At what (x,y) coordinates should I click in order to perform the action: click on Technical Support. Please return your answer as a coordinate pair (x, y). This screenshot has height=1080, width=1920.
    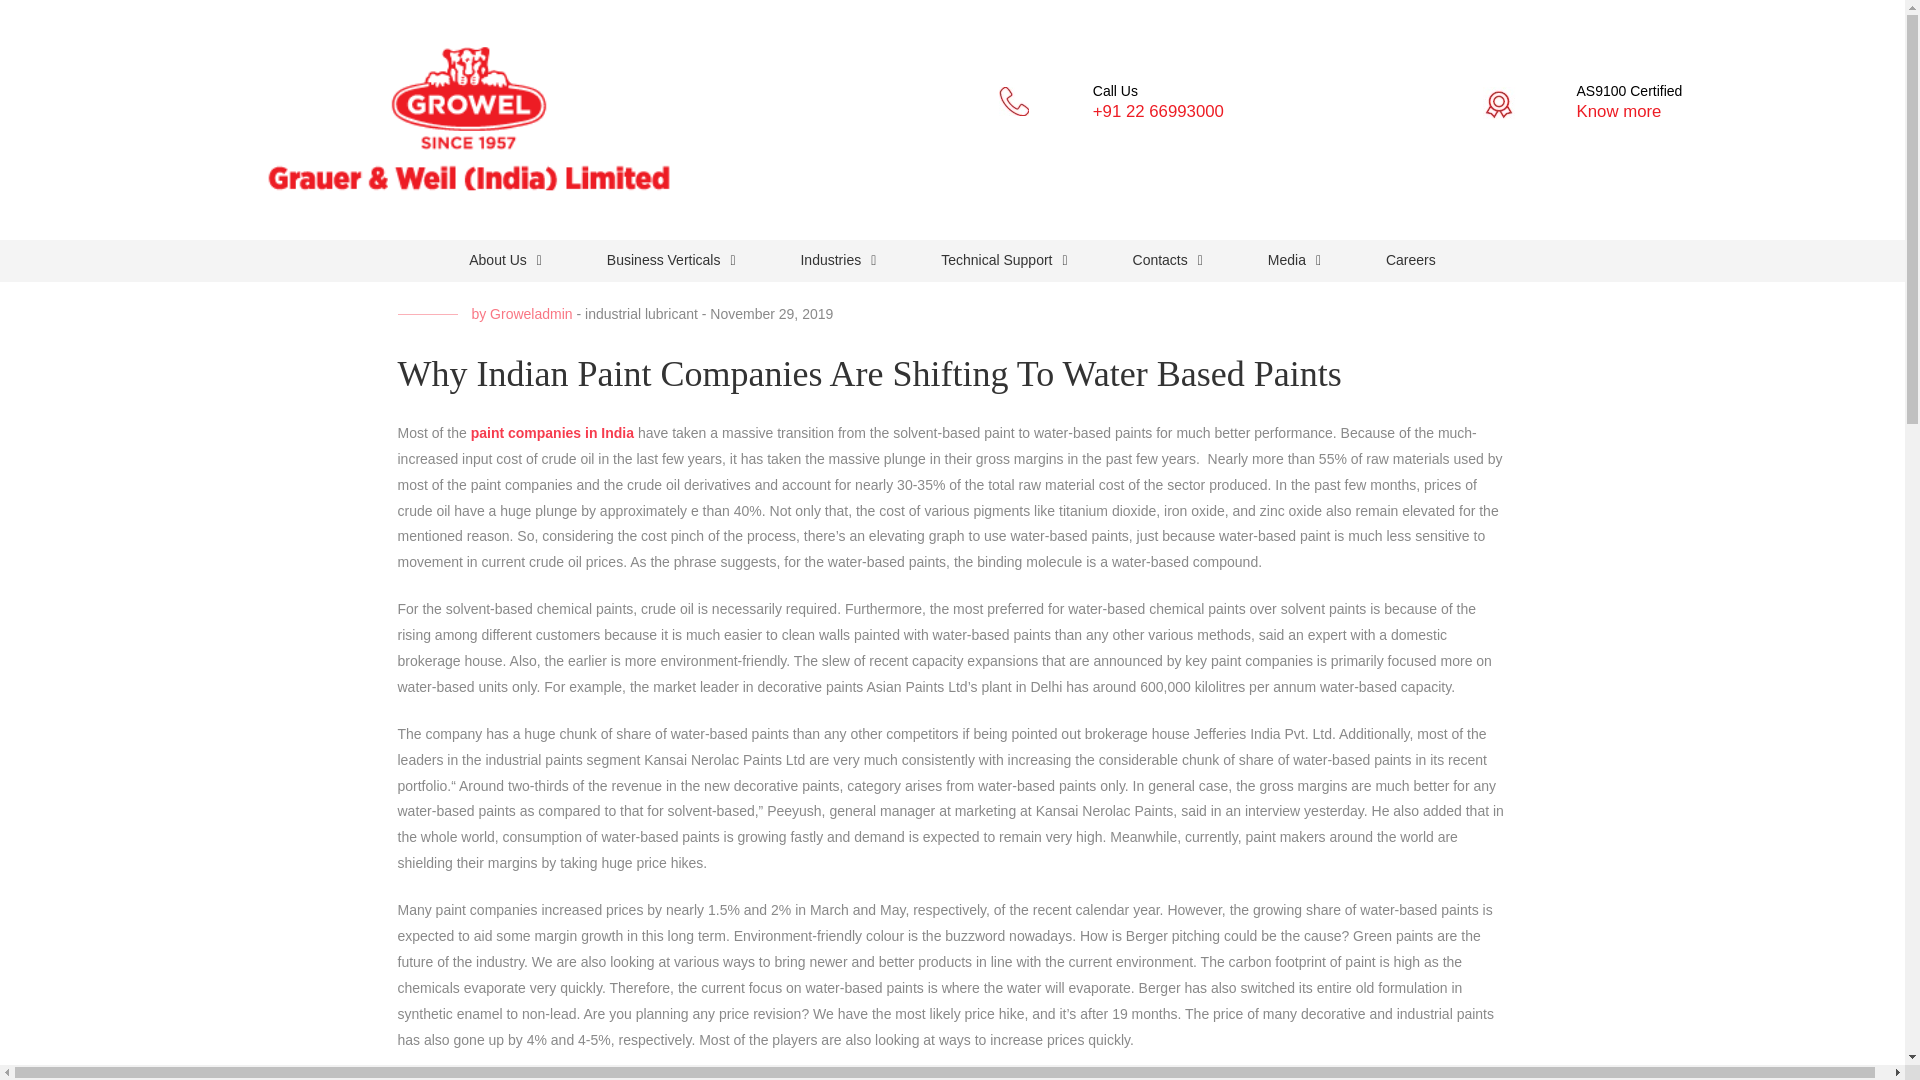
    Looking at the image, I should click on (1004, 260).